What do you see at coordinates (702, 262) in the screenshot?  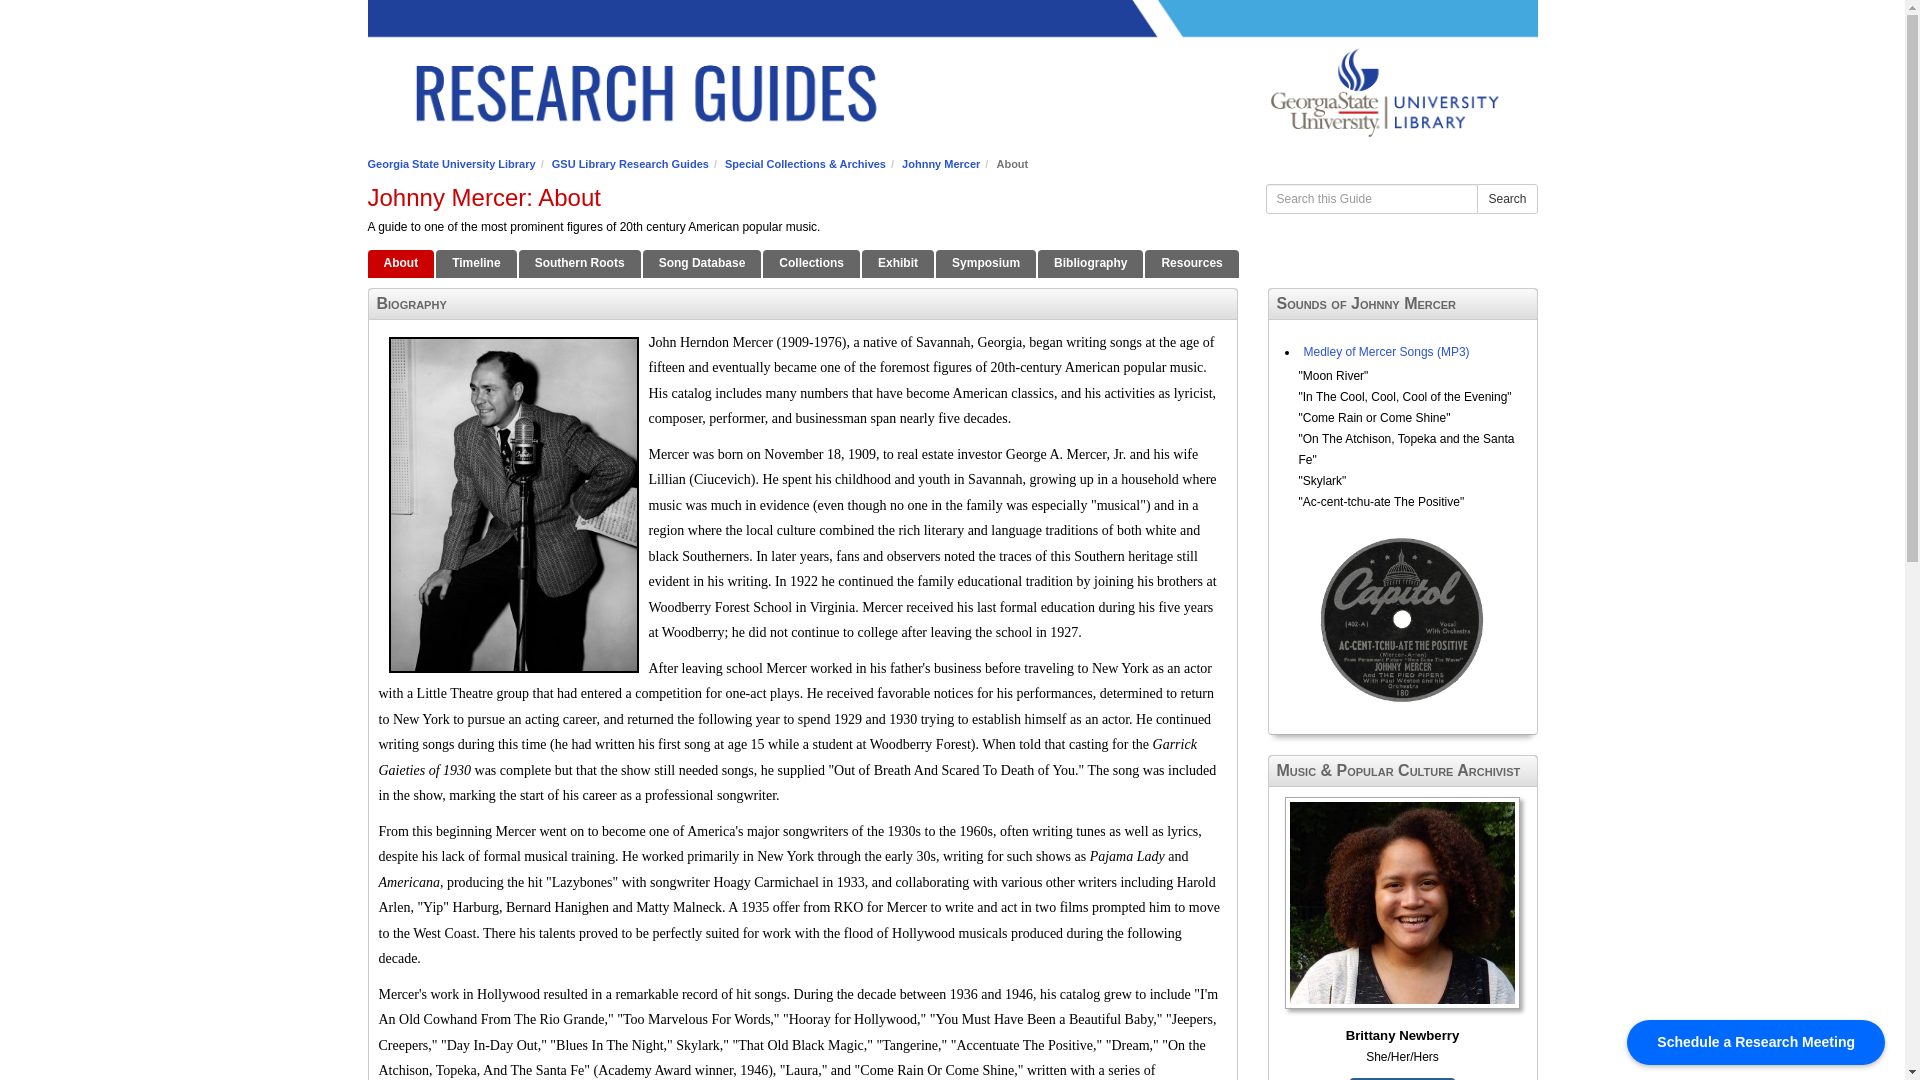 I see `Song Database` at bounding box center [702, 262].